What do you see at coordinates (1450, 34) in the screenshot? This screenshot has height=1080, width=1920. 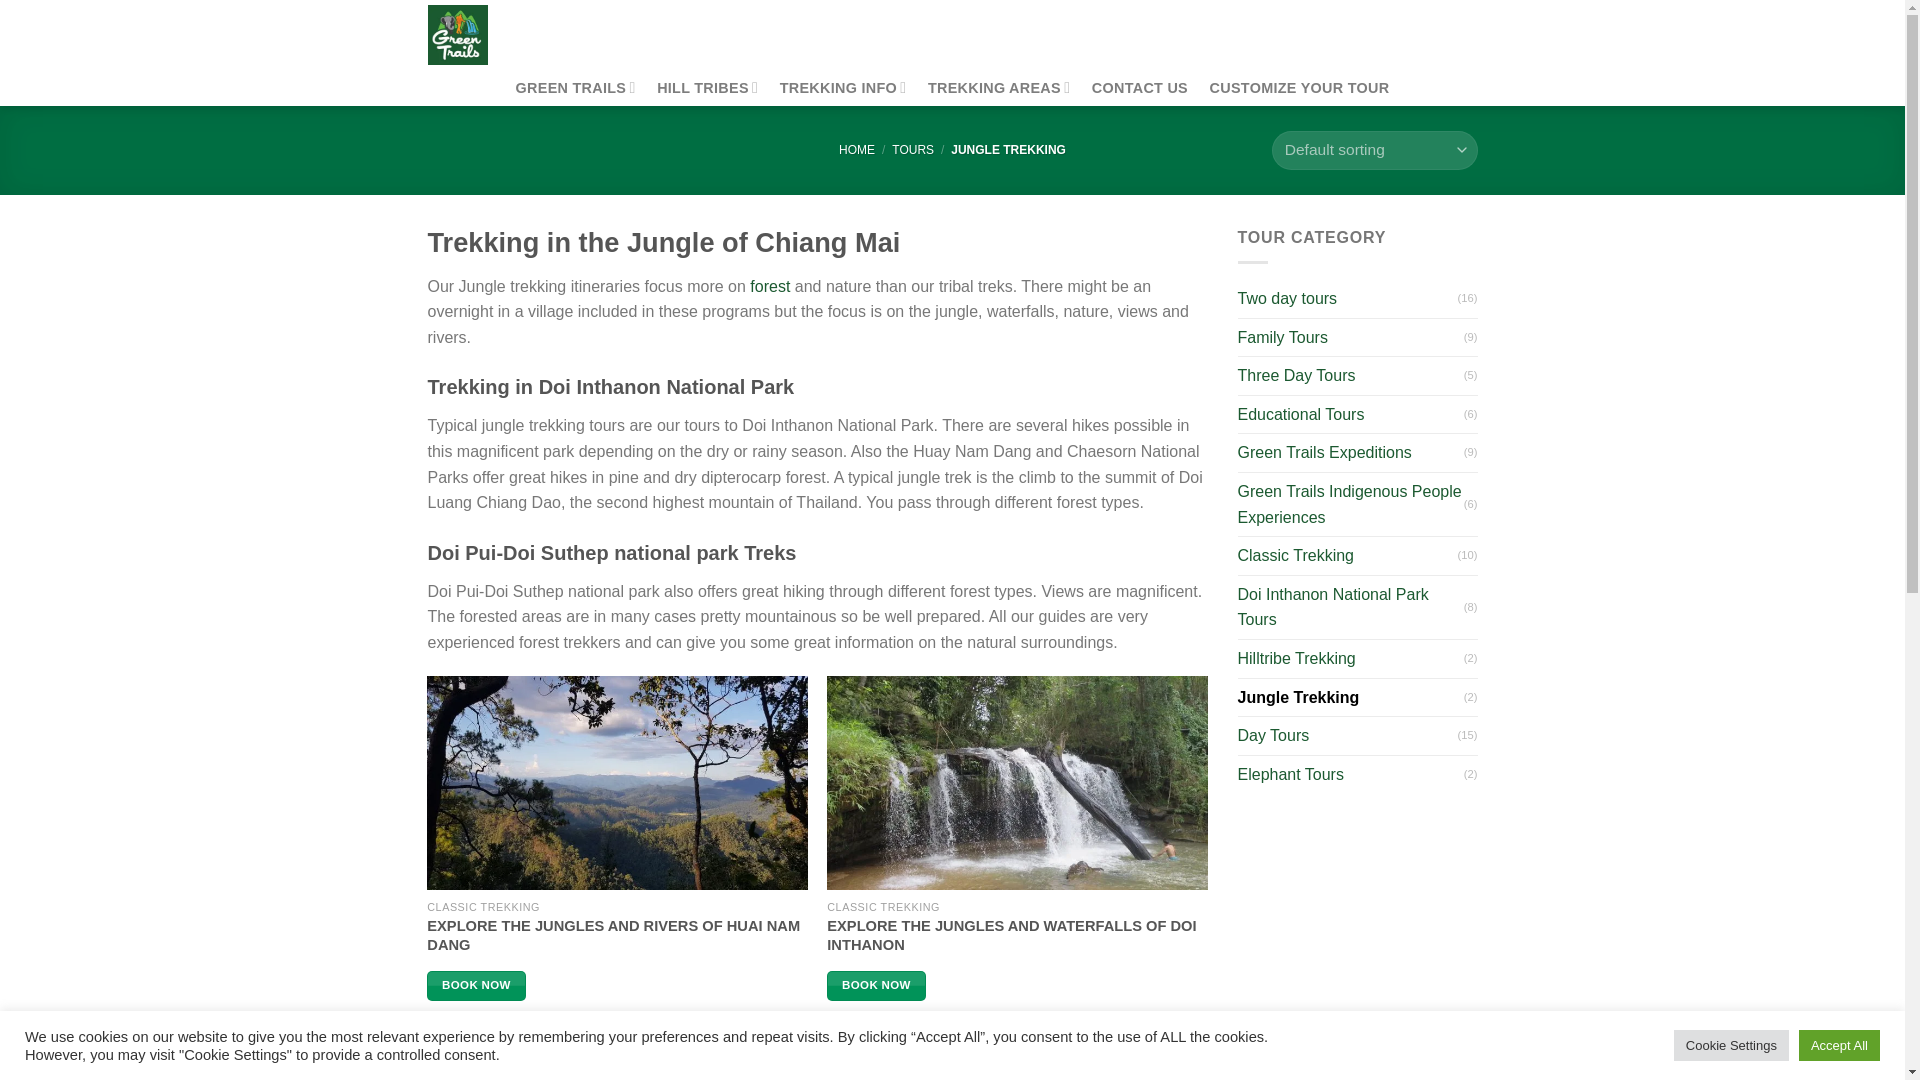 I see `Cart` at bounding box center [1450, 34].